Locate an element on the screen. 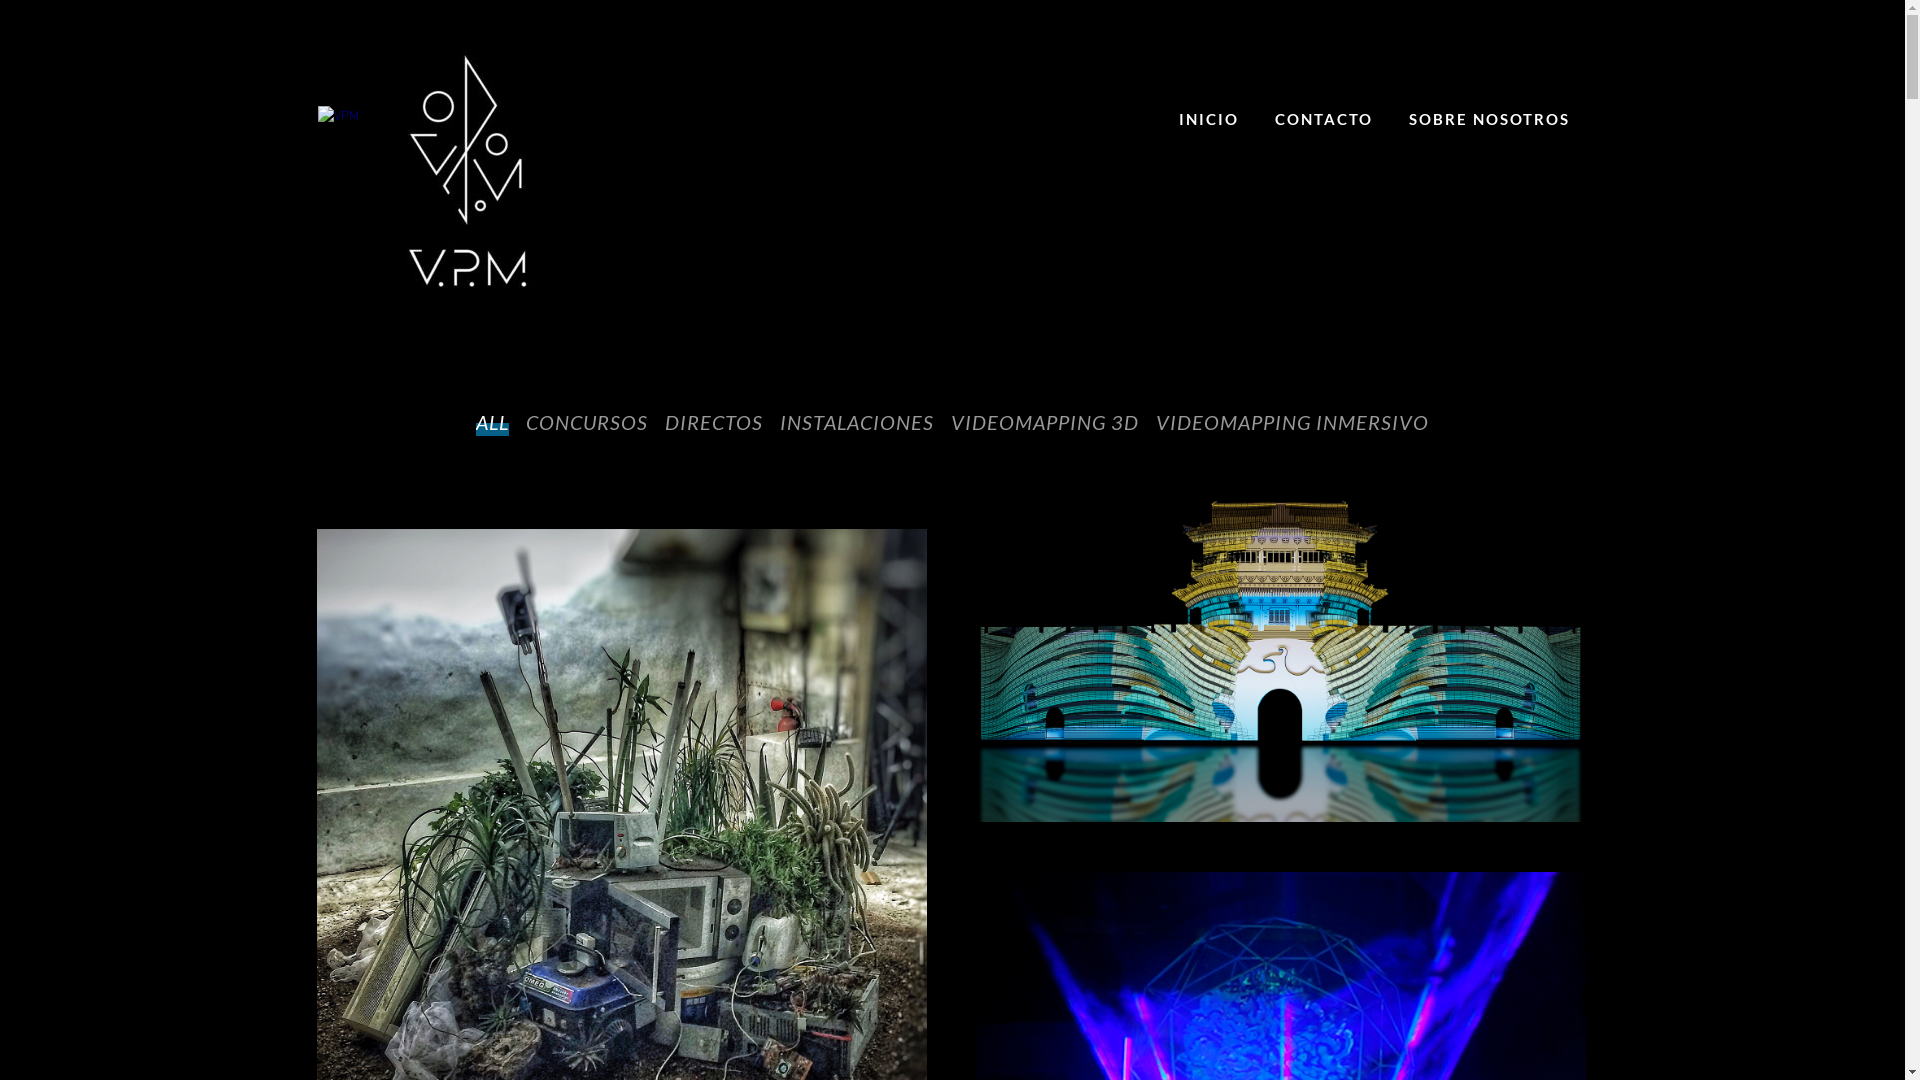 This screenshot has height=1080, width=1920. CONTACTO is located at coordinates (1323, 119).